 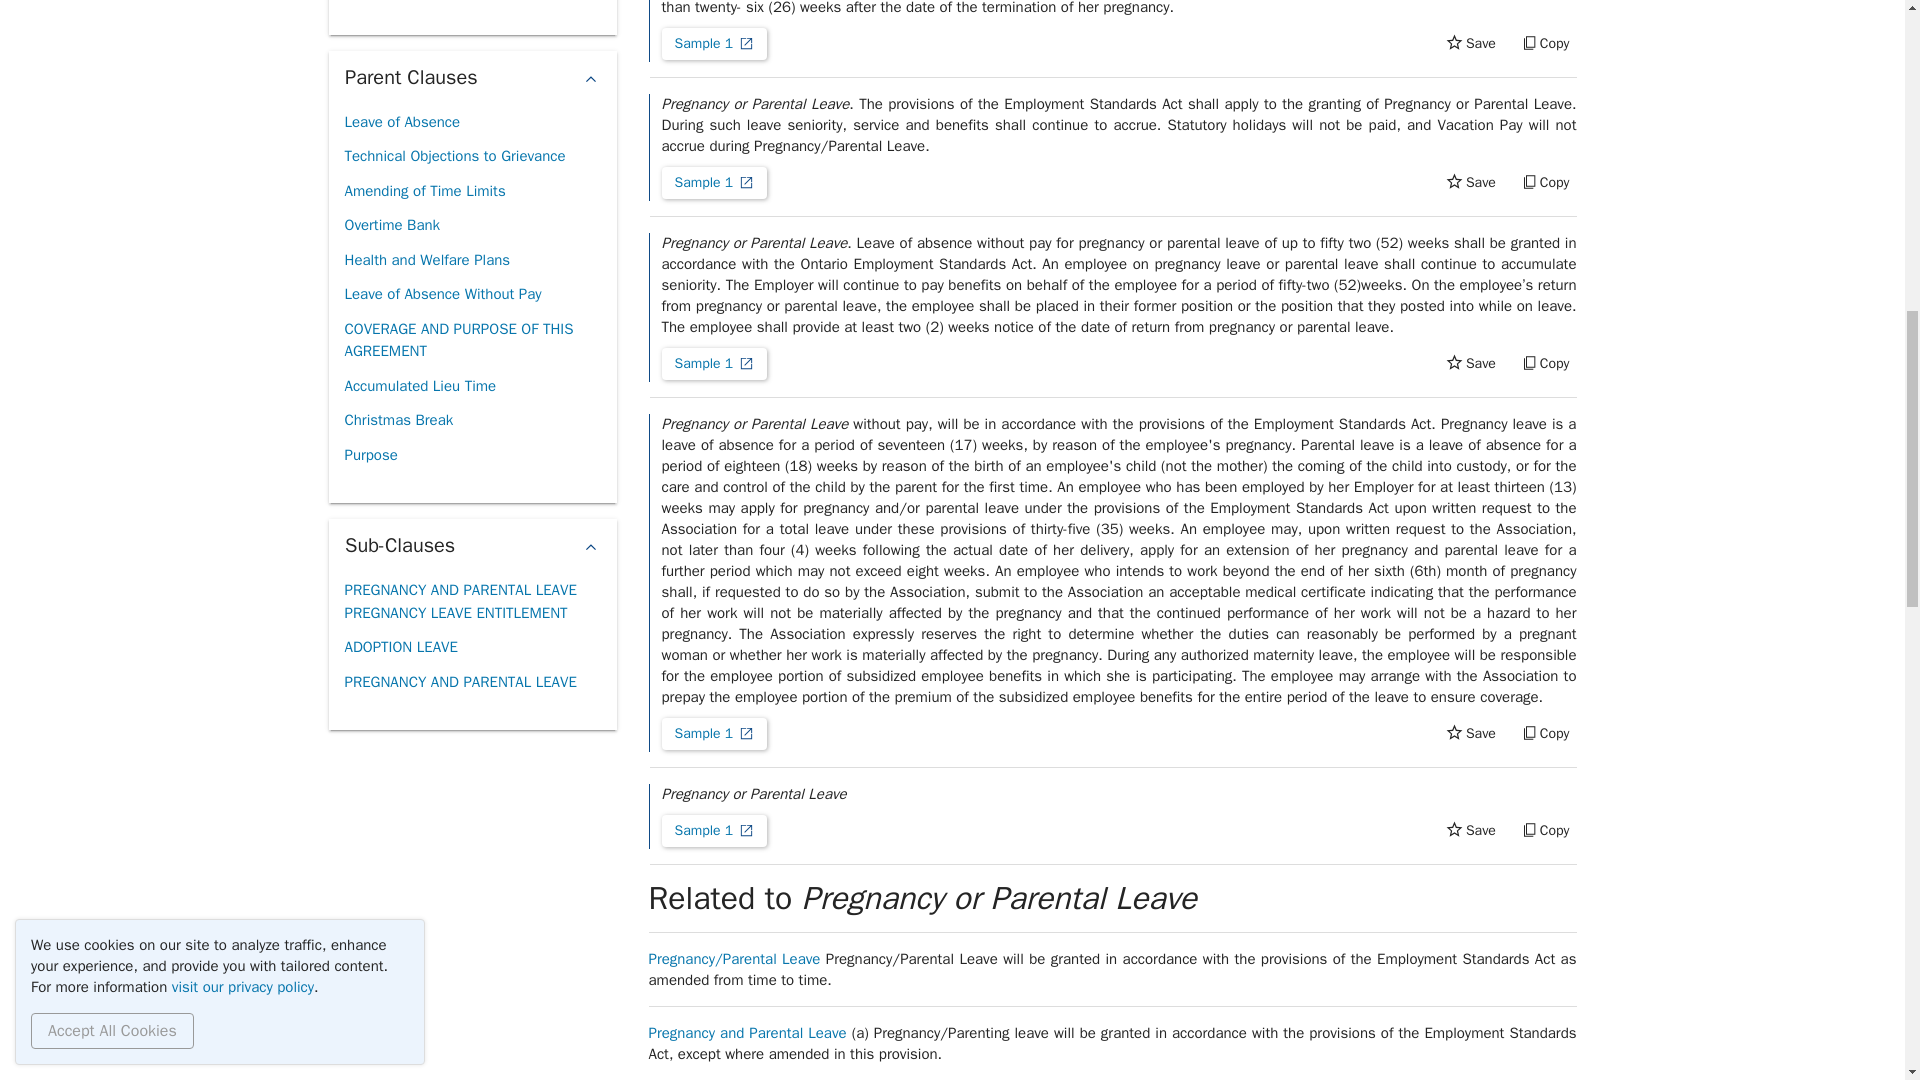 I want to click on Parental Leave of Absence, so click(x=430, y=2).